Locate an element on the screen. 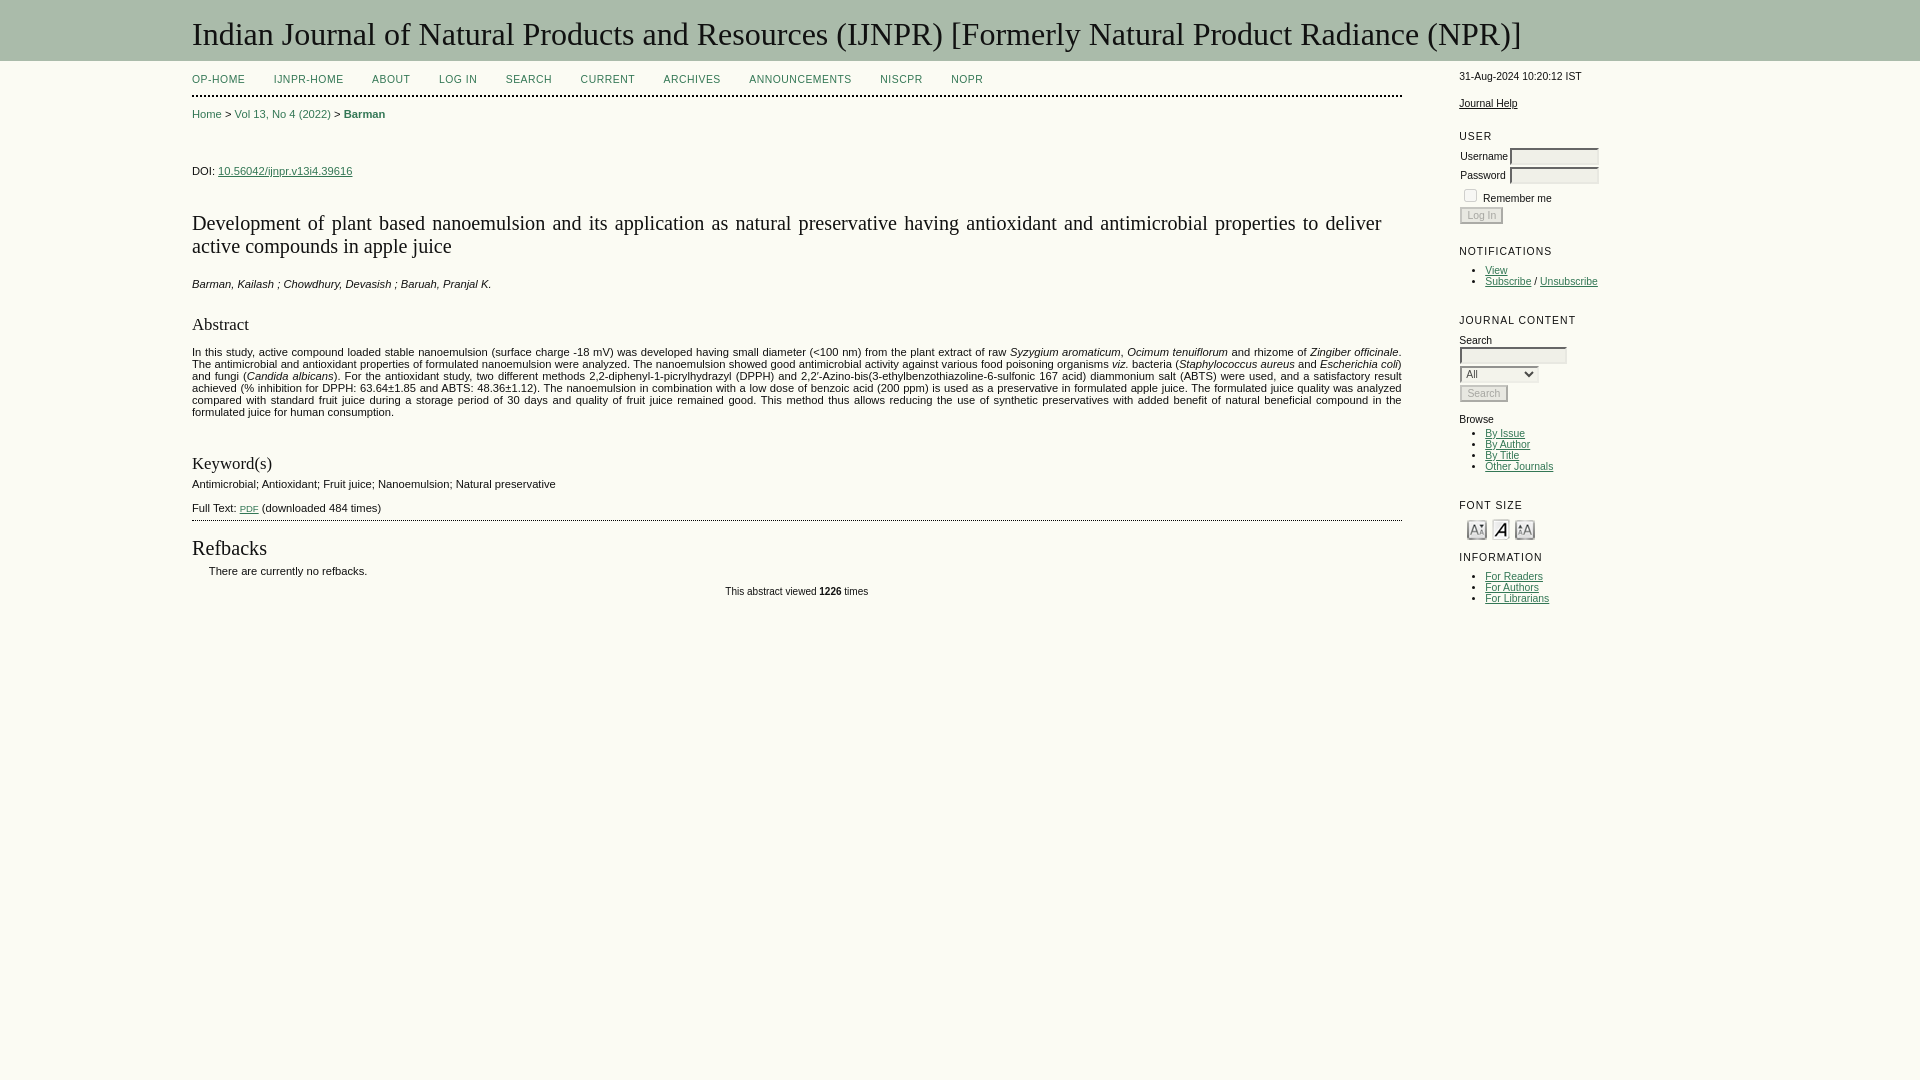  NOPR is located at coordinates (966, 80).